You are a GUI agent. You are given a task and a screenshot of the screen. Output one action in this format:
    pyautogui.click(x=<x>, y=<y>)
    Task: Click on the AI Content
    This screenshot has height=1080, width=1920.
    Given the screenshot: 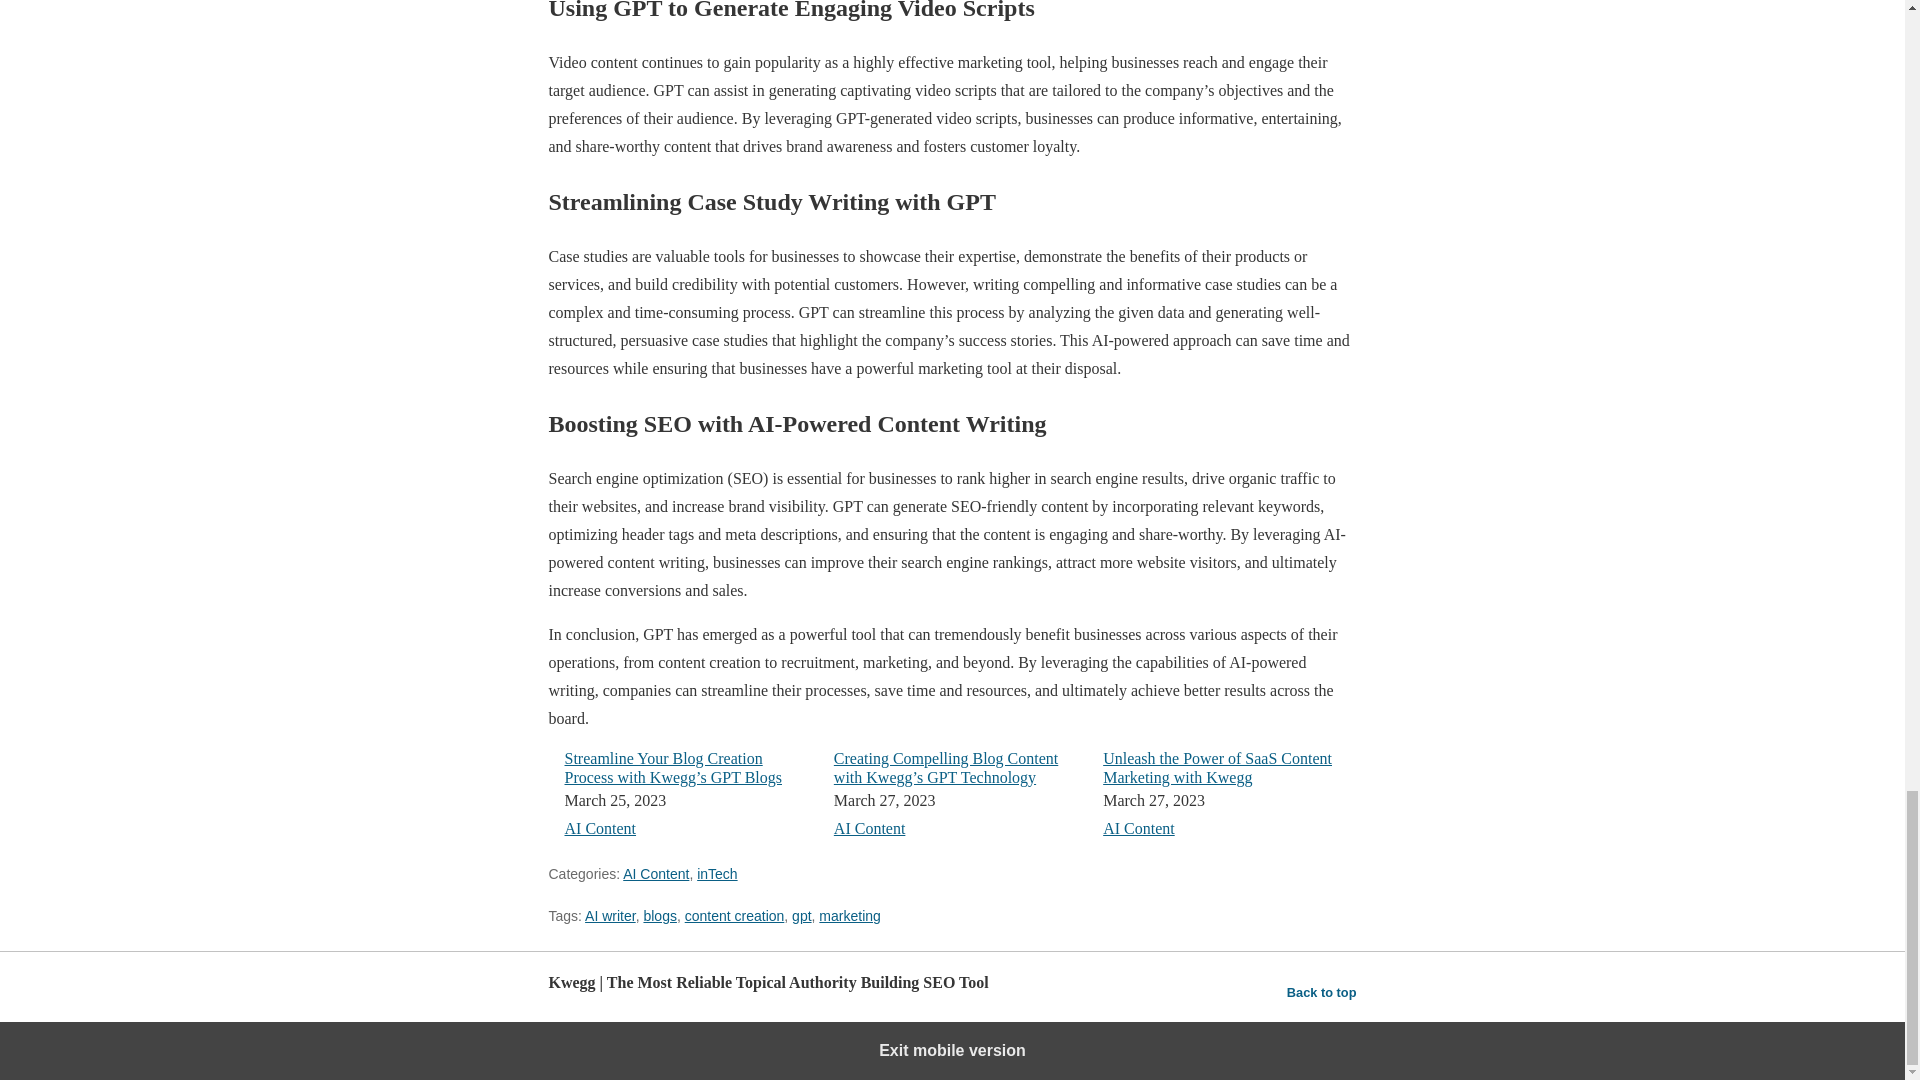 What is the action you would take?
    pyautogui.click(x=600, y=828)
    